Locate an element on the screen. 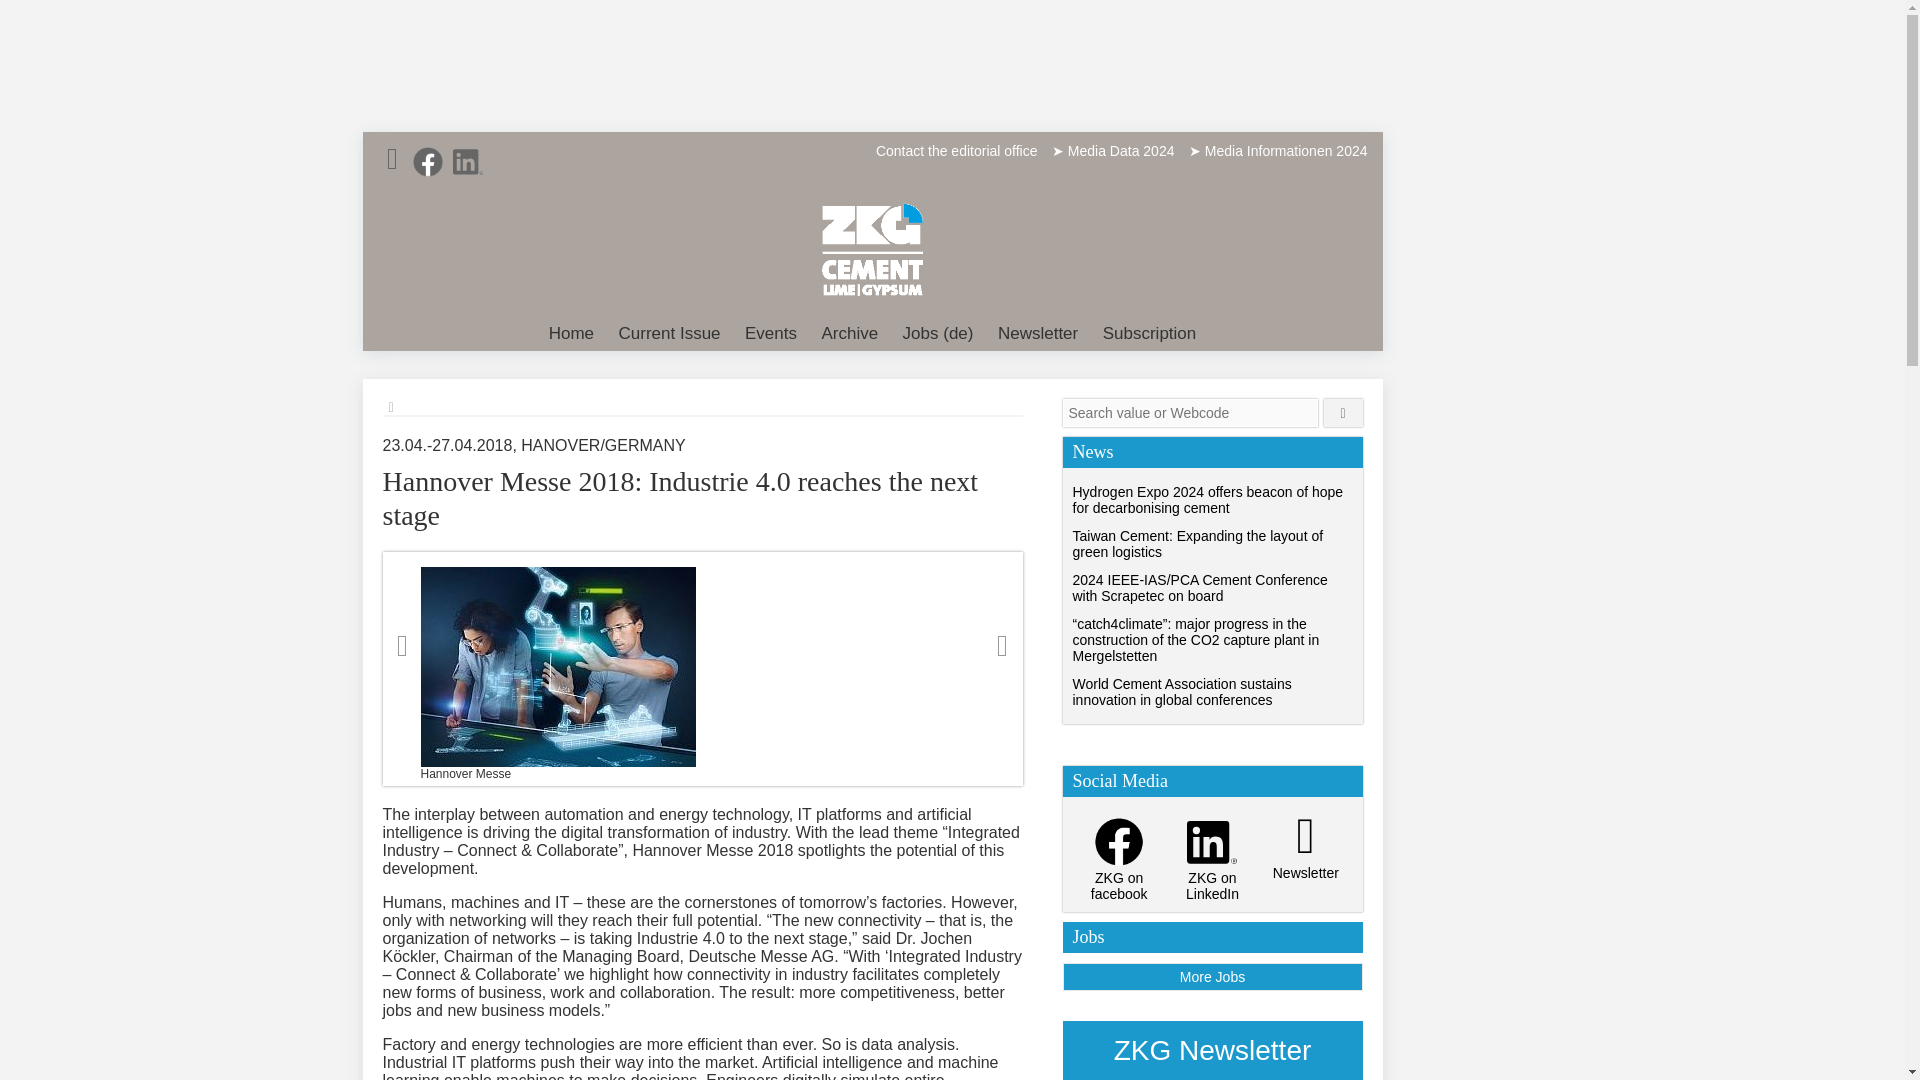 This screenshot has height=1080, width=1920. Contact the editorial office is located at coordinates (956, 150).